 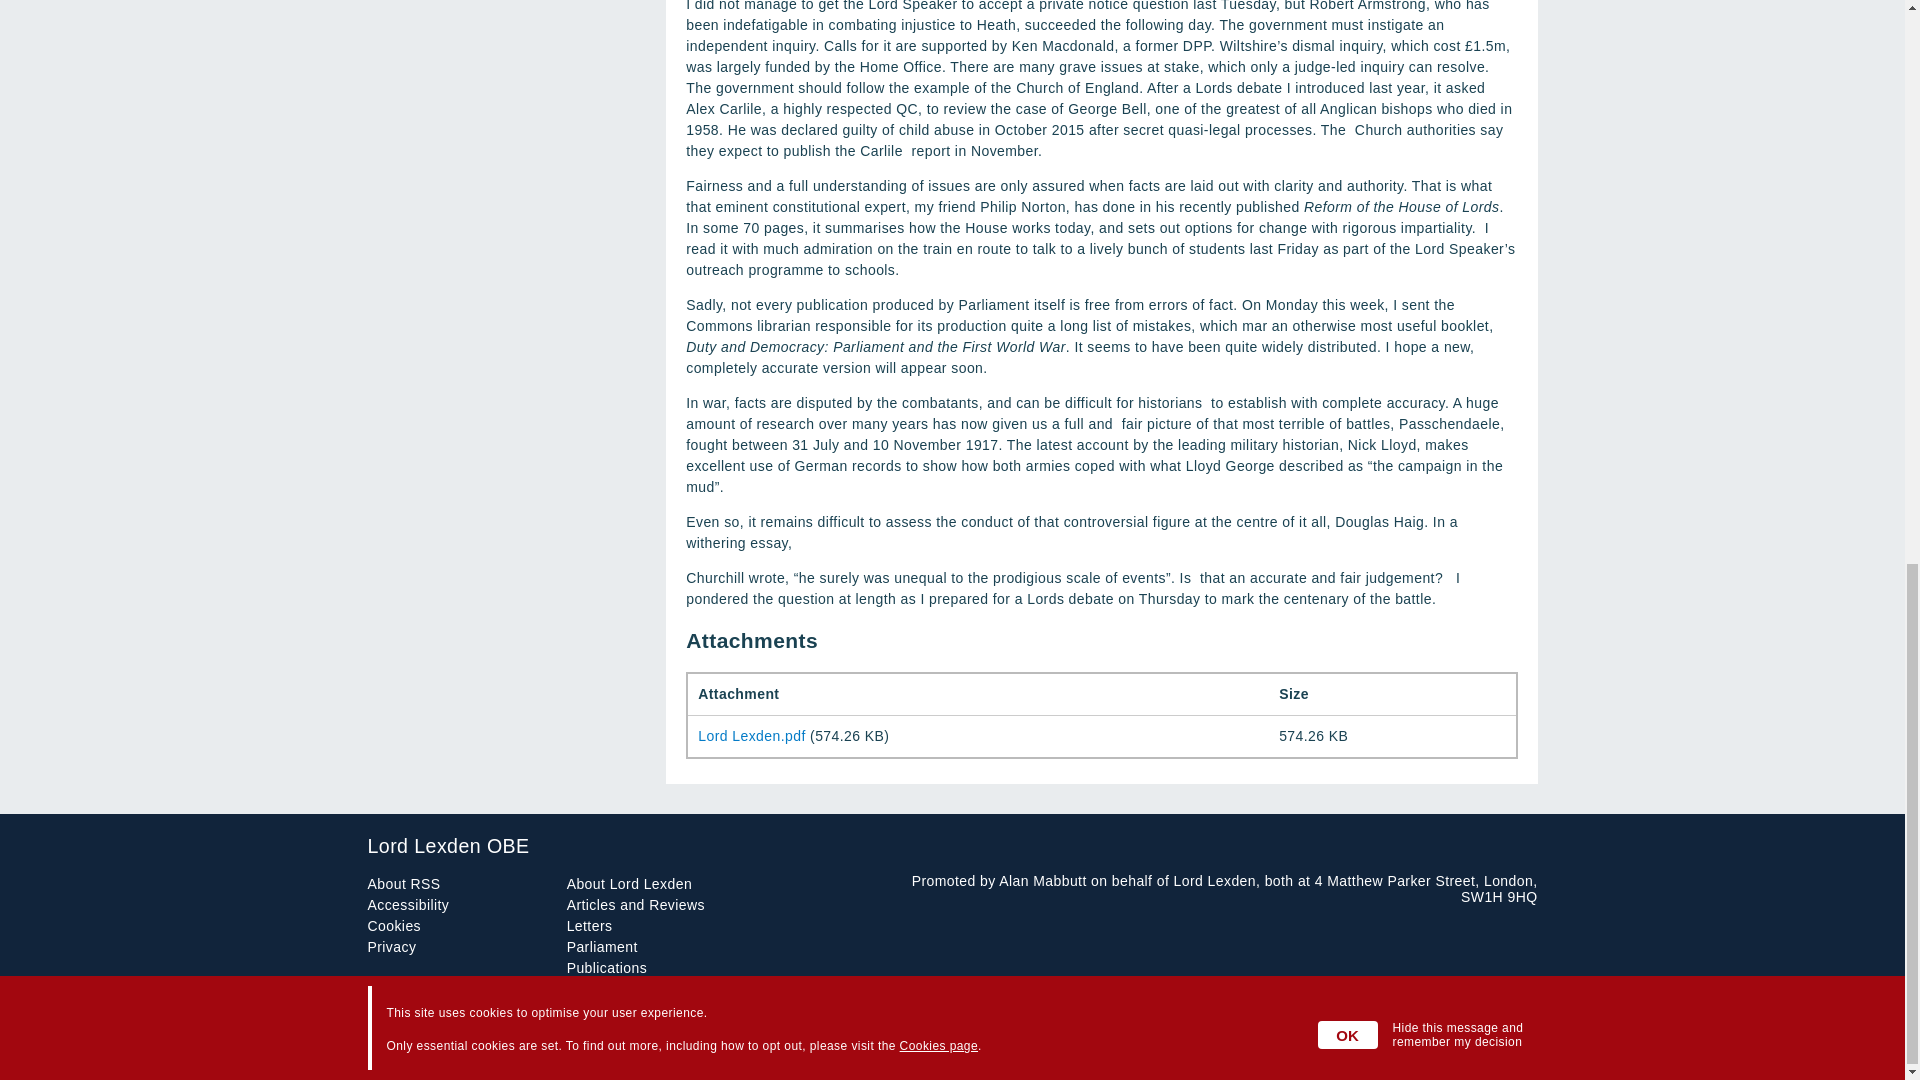 I want to click on Accessibility, so click(x=408, y=904).